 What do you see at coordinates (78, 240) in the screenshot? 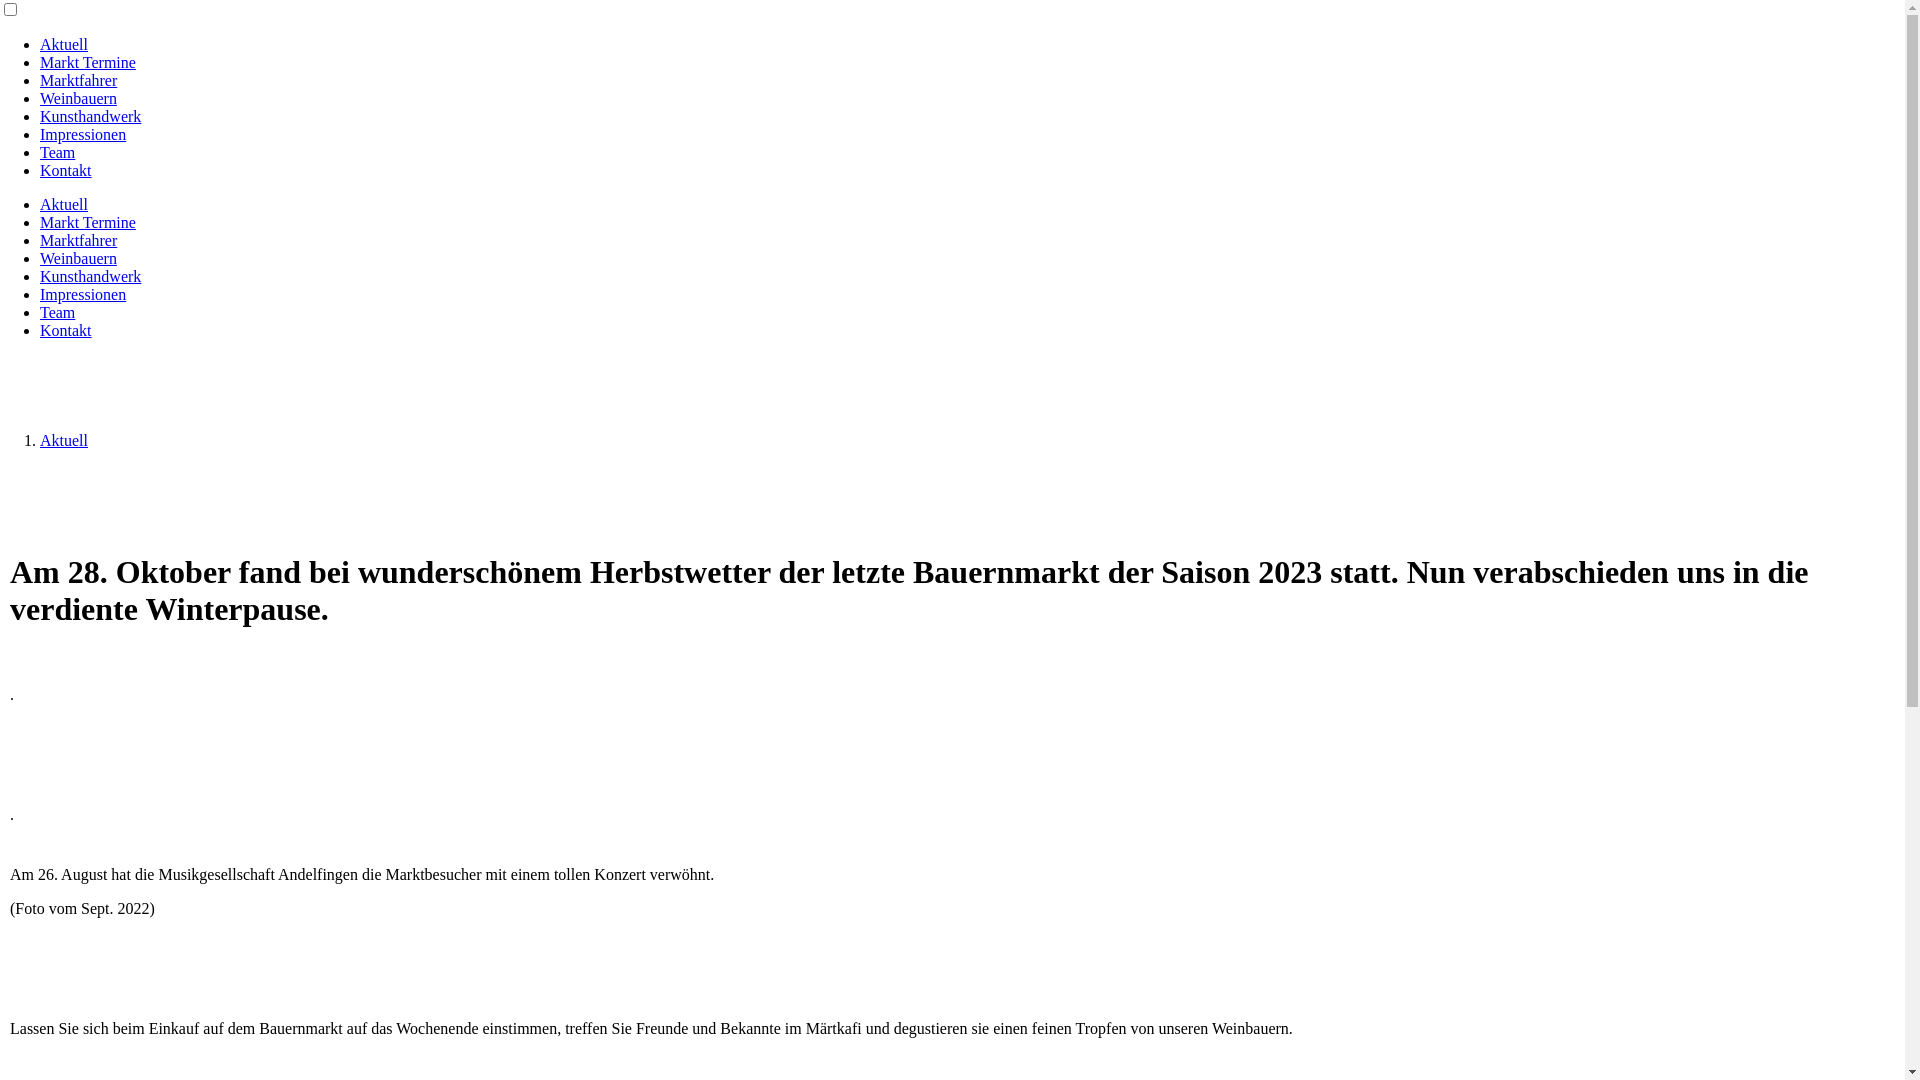
I see `Marktfahrer` at bounding box center [78, 240].